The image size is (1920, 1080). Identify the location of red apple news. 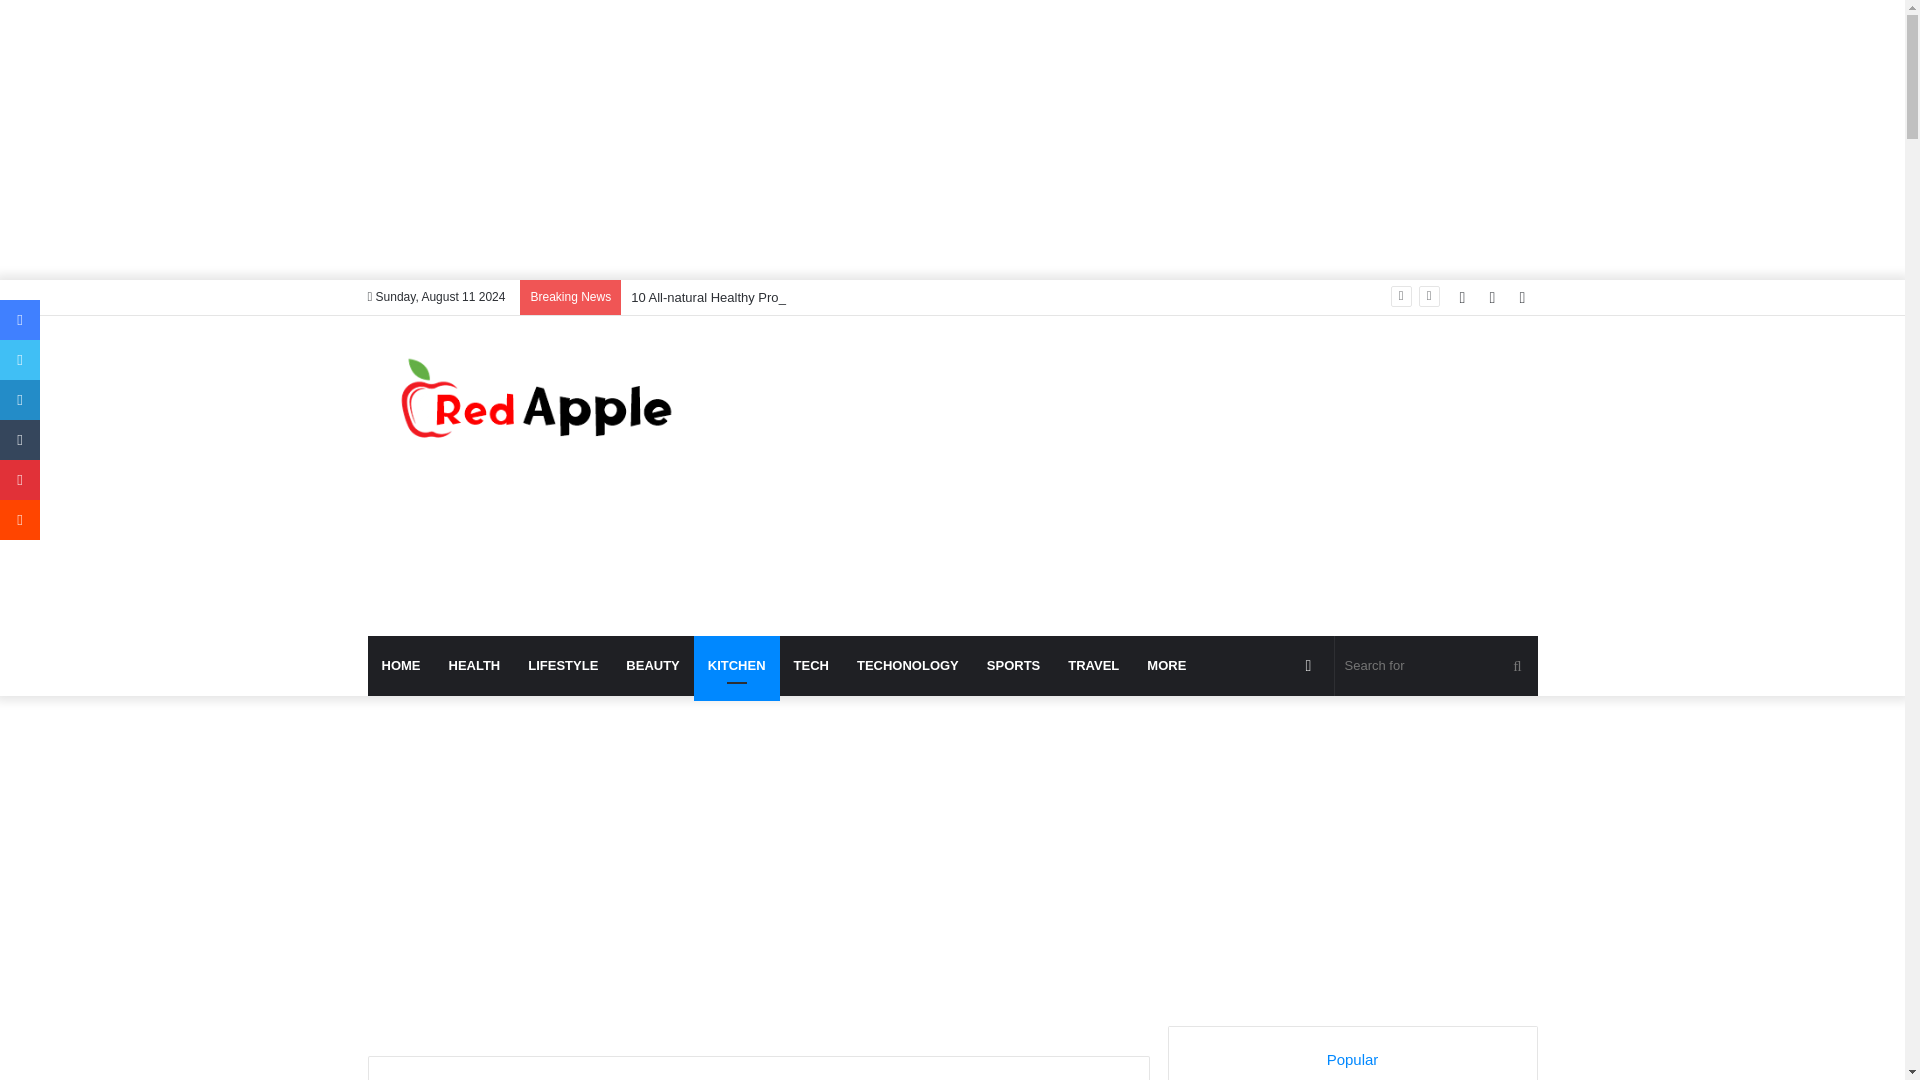
(552, 400).